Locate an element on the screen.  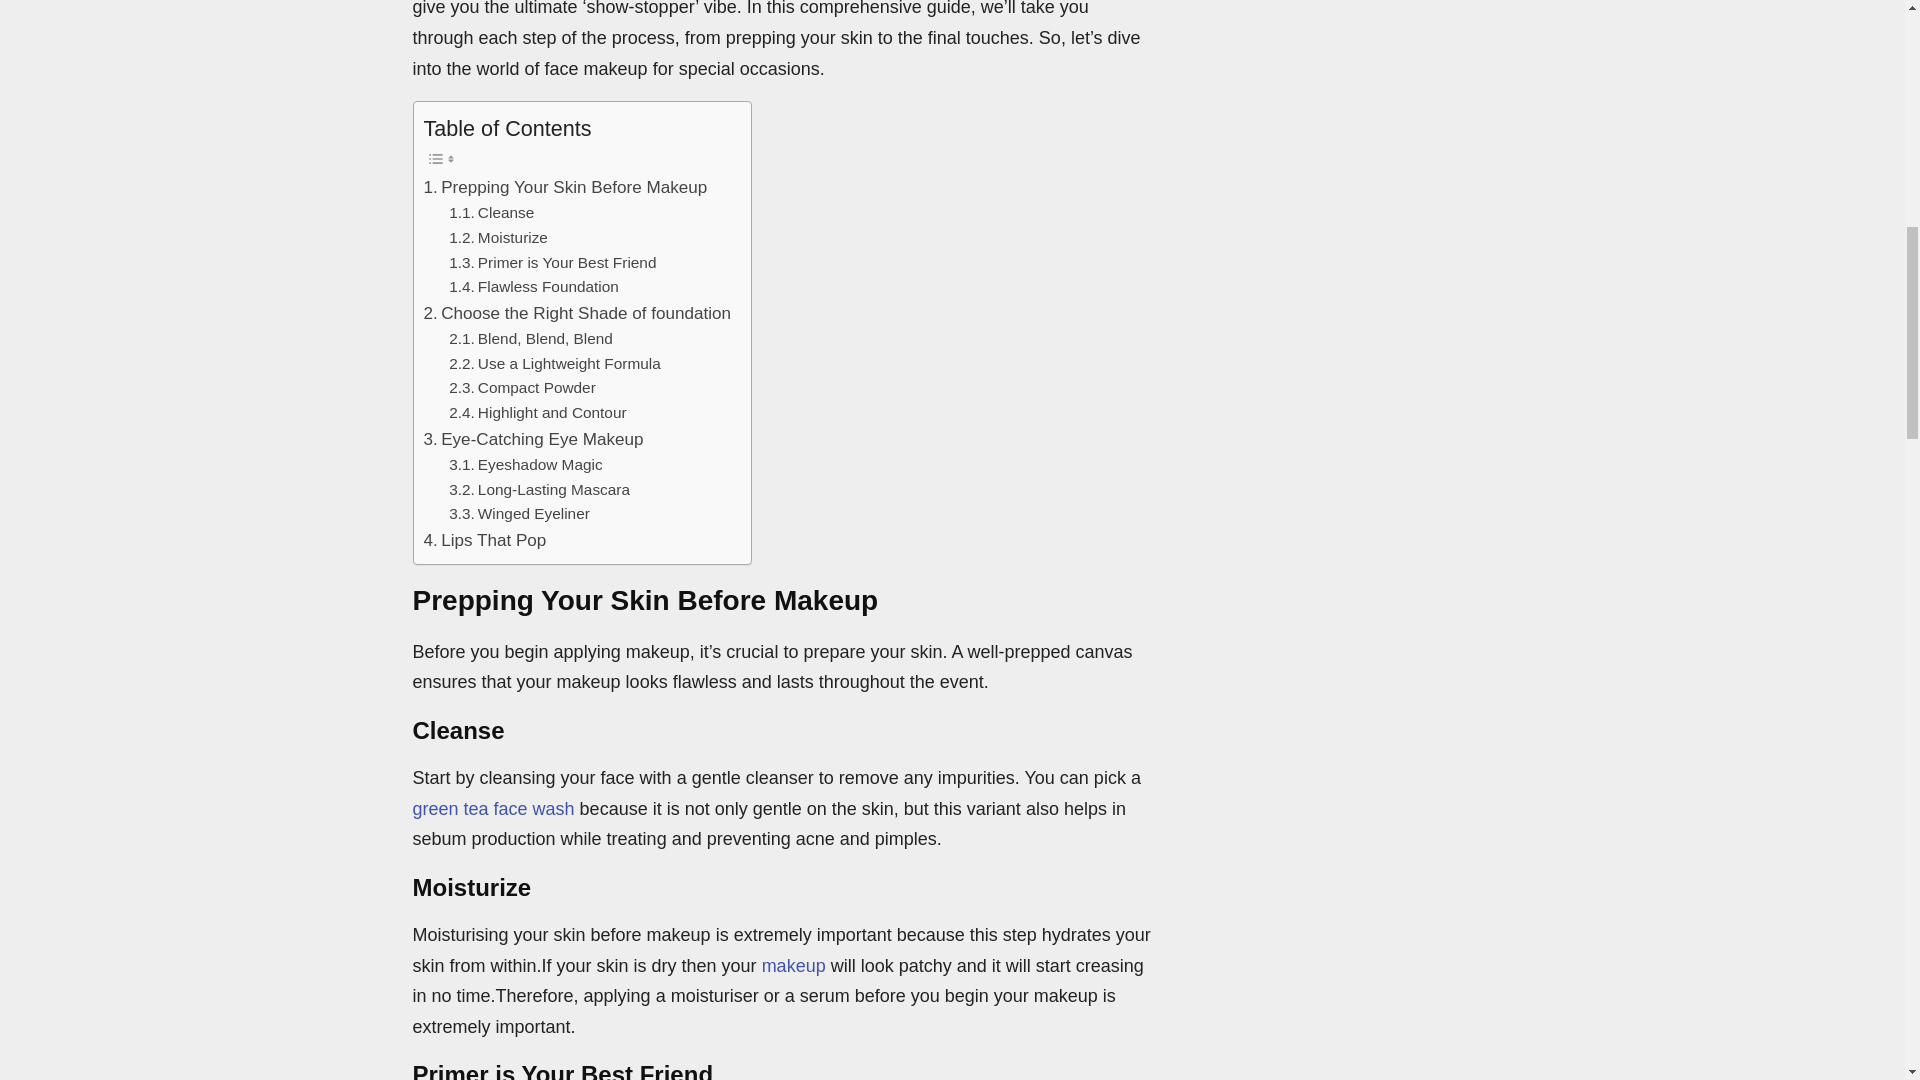
Primer is Your Best Friend is located at coordinates (552, 263).